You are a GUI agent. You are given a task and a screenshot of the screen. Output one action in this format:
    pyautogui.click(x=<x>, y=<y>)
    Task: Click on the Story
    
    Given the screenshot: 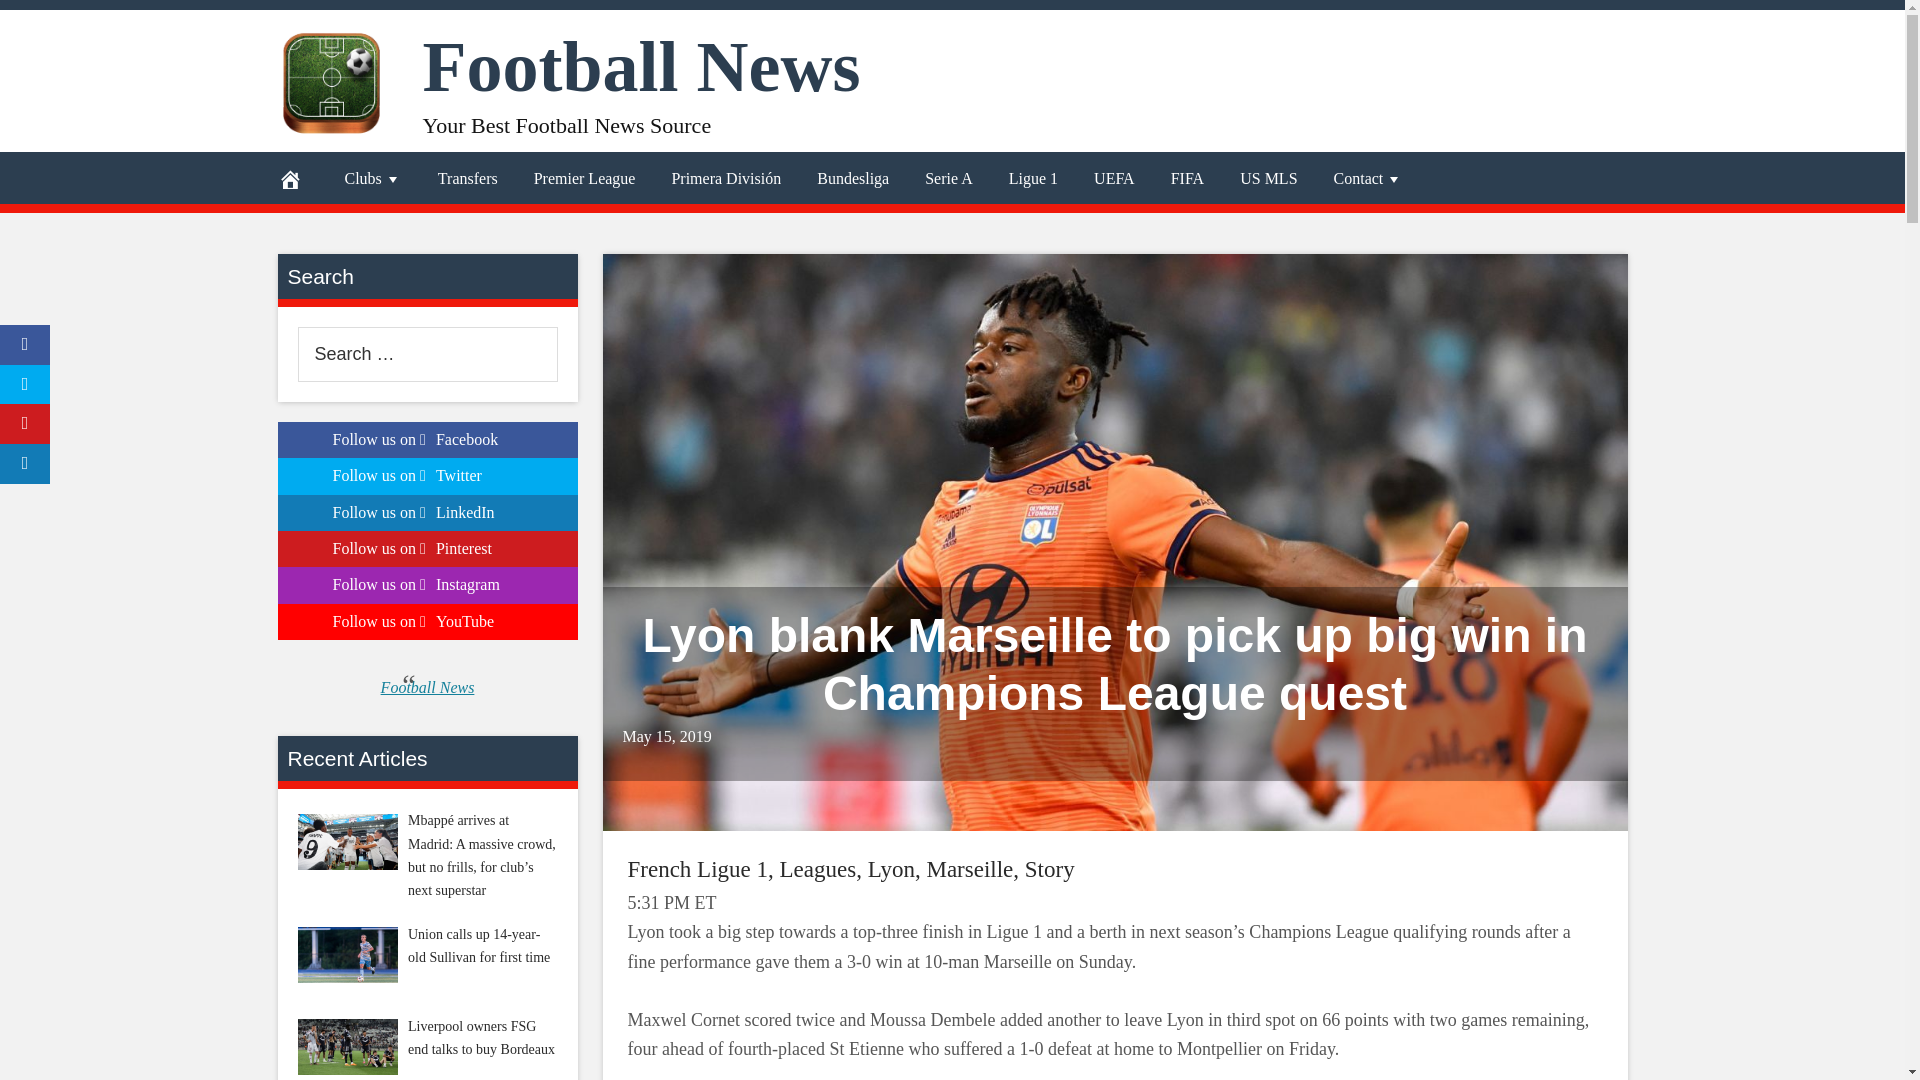 What is the action you would take?
    pyautogui.click(x=1050, y=870)
    